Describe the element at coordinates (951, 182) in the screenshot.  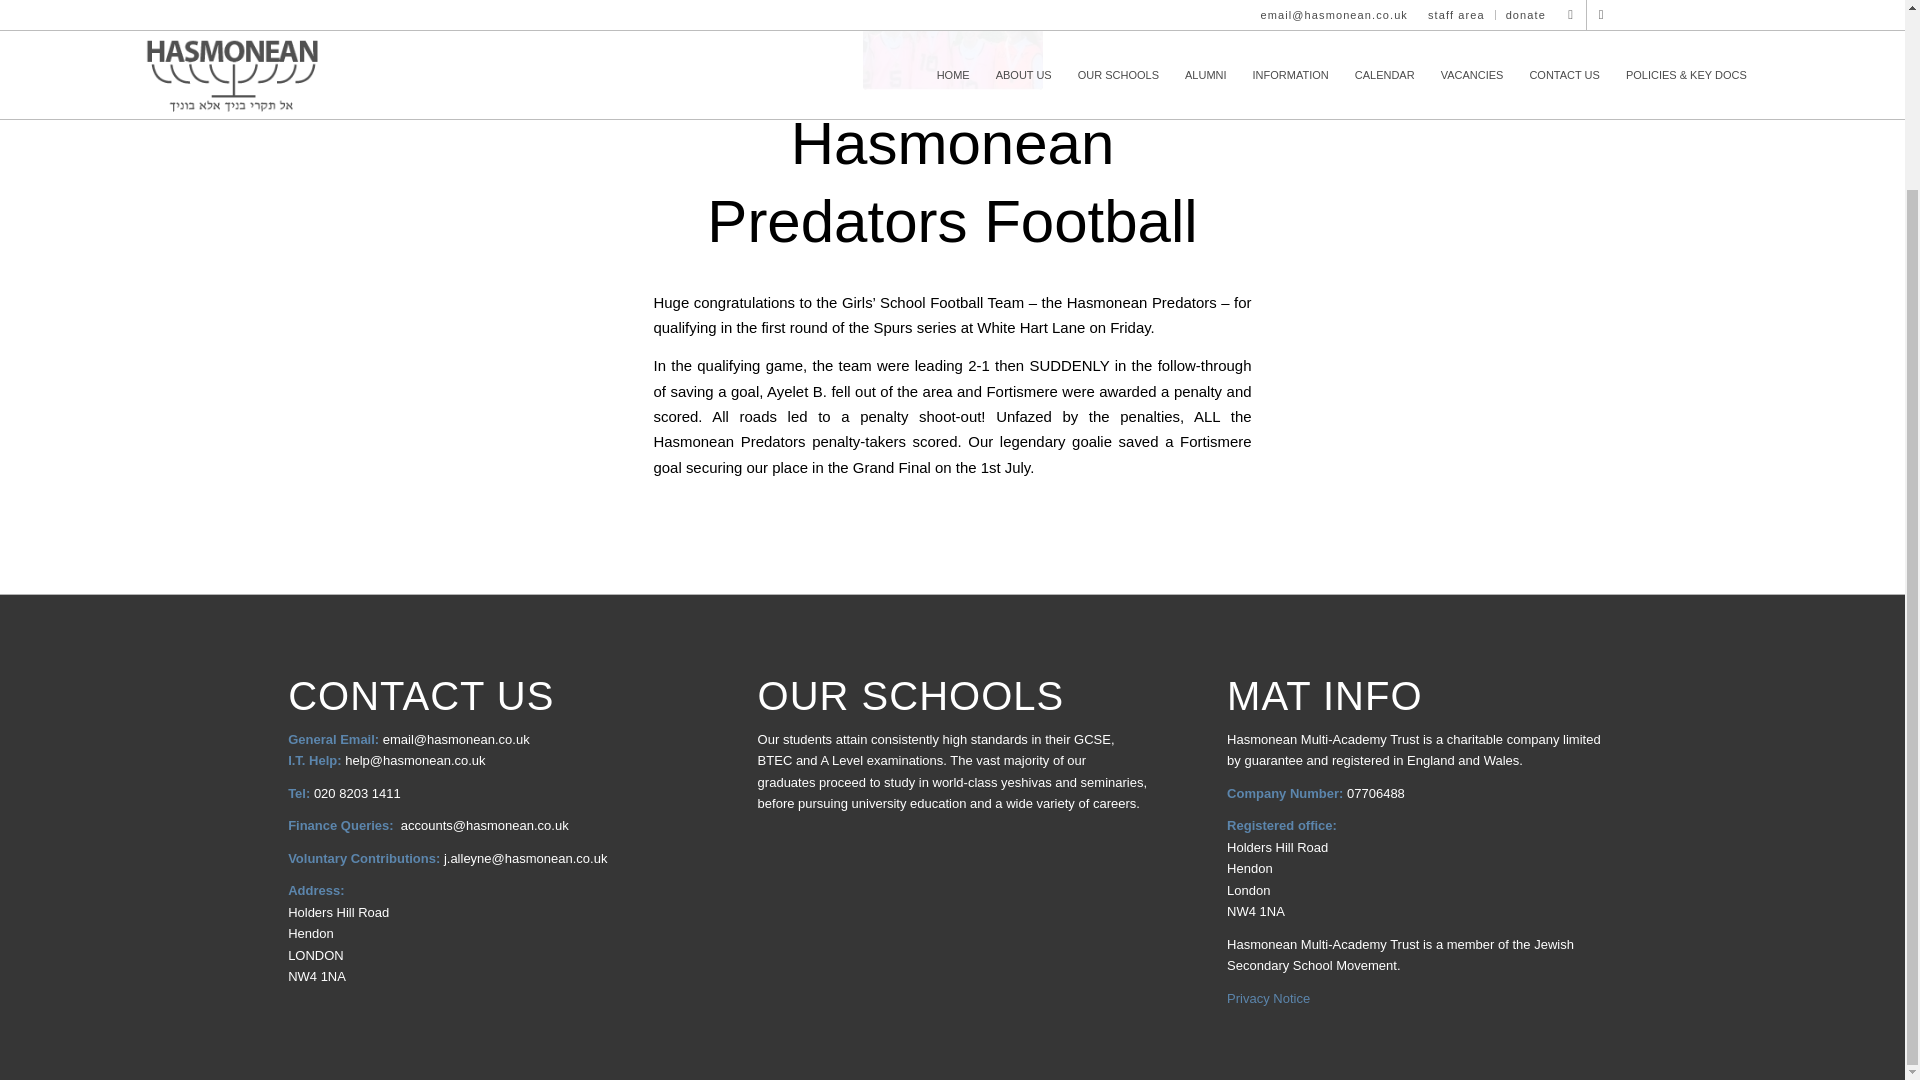
I see `Hasmonean Predators Football` at that location.